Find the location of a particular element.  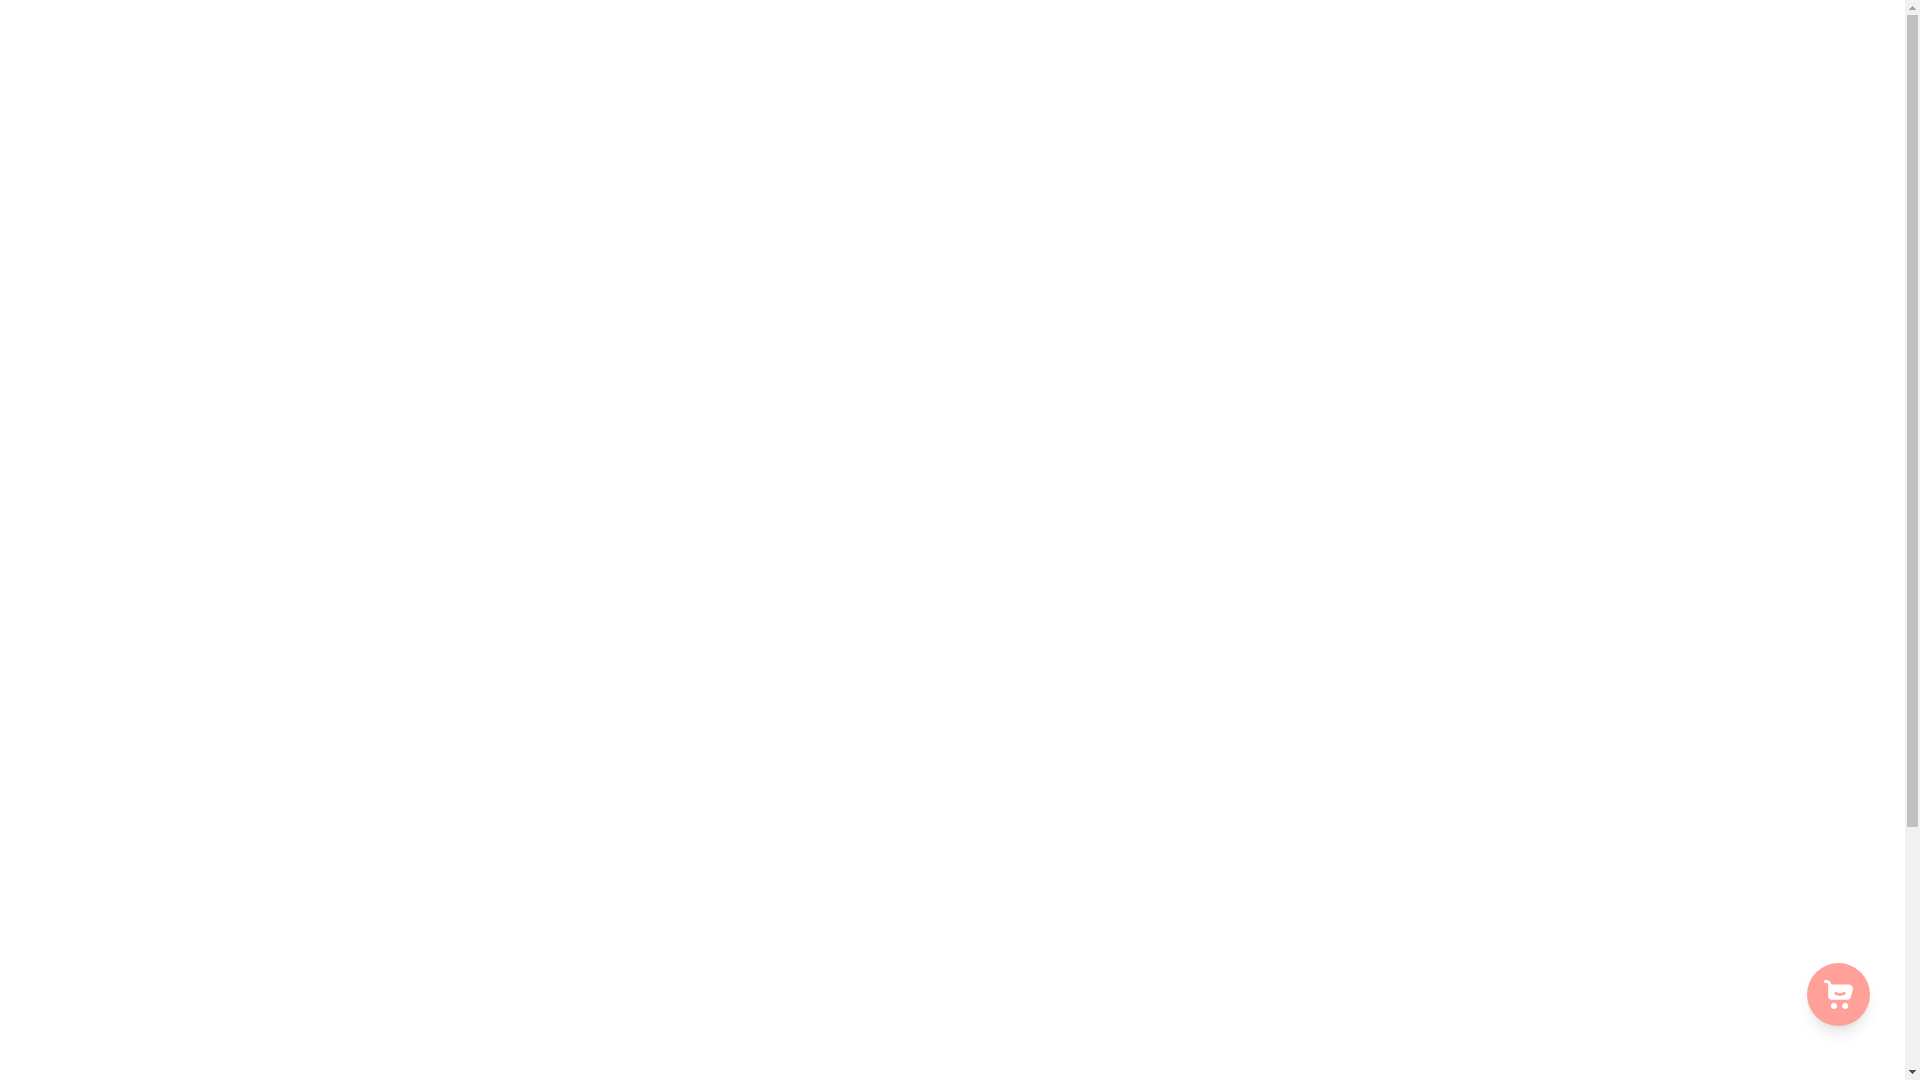

FREE SHIPPING OVER $68 is located at coordinates (952, 38).